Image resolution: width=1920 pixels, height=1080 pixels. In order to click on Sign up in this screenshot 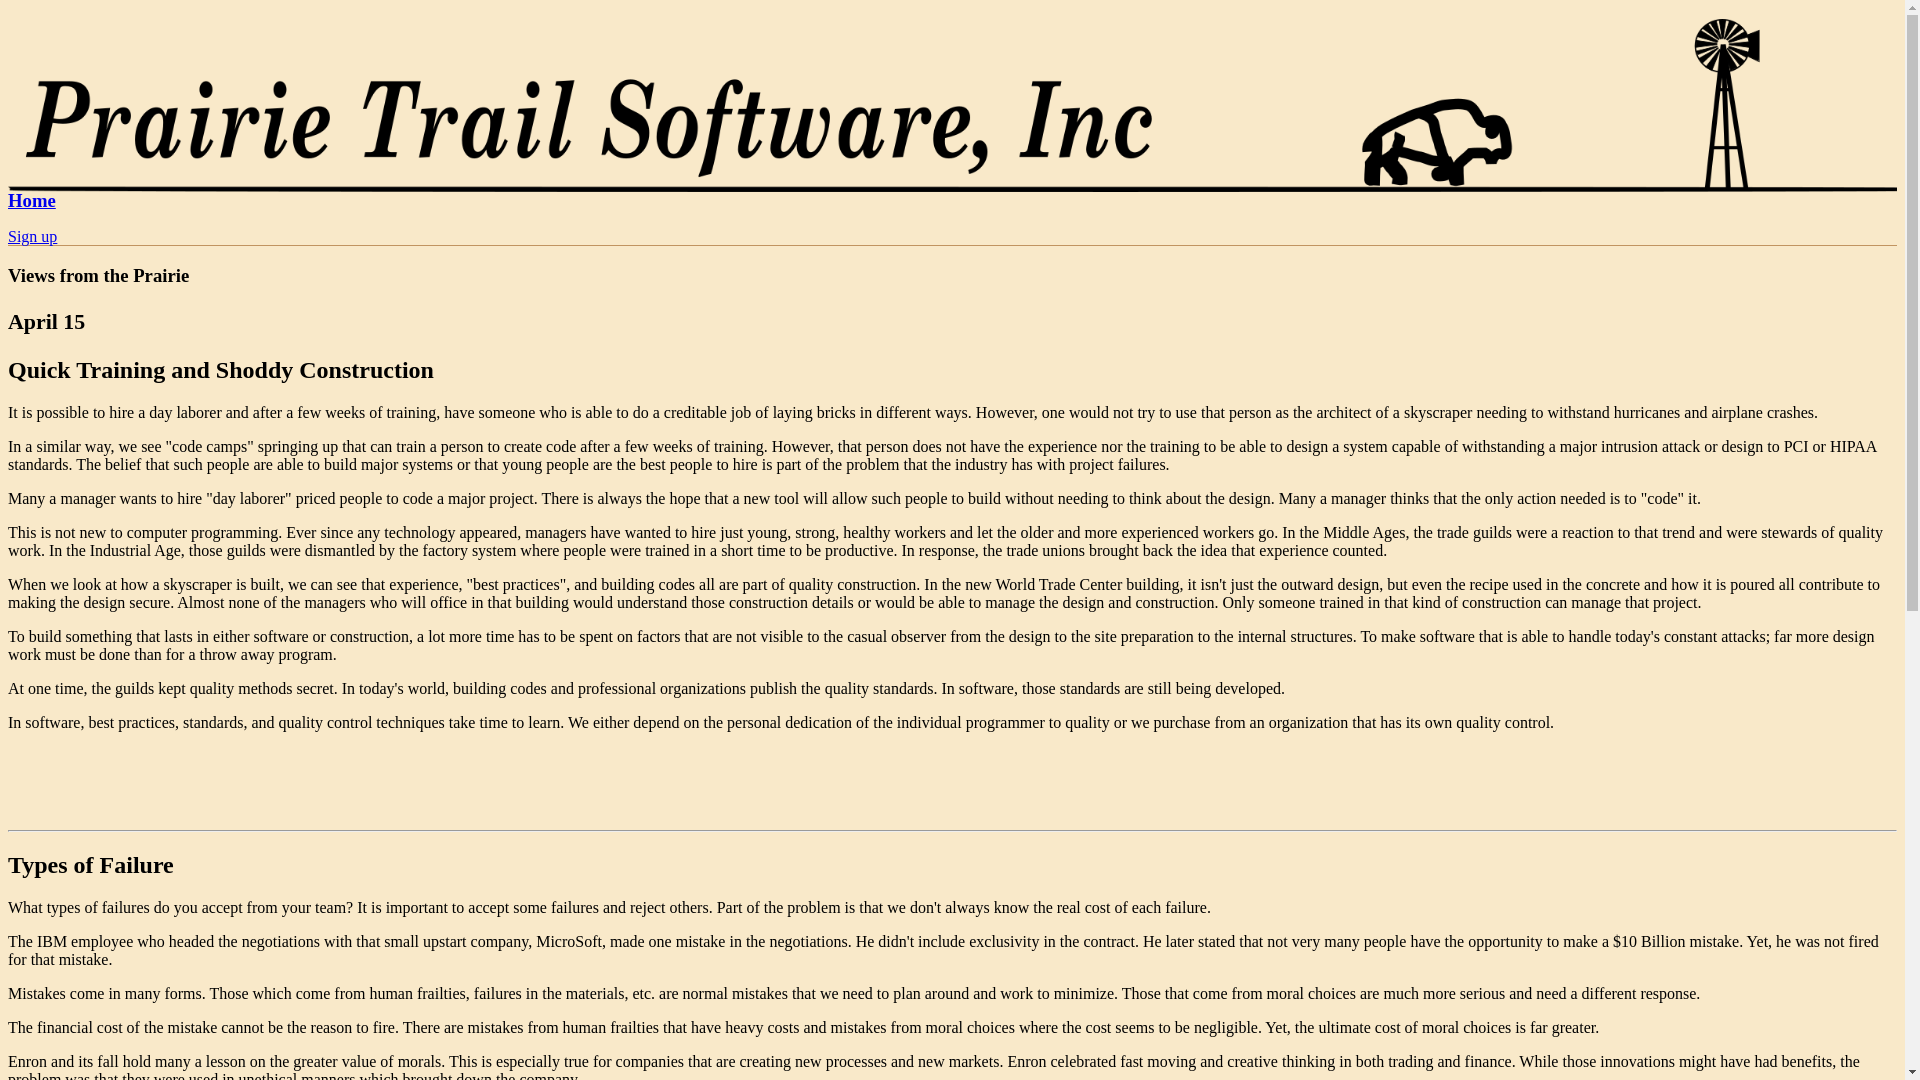, I will do `click(32, 236)`.